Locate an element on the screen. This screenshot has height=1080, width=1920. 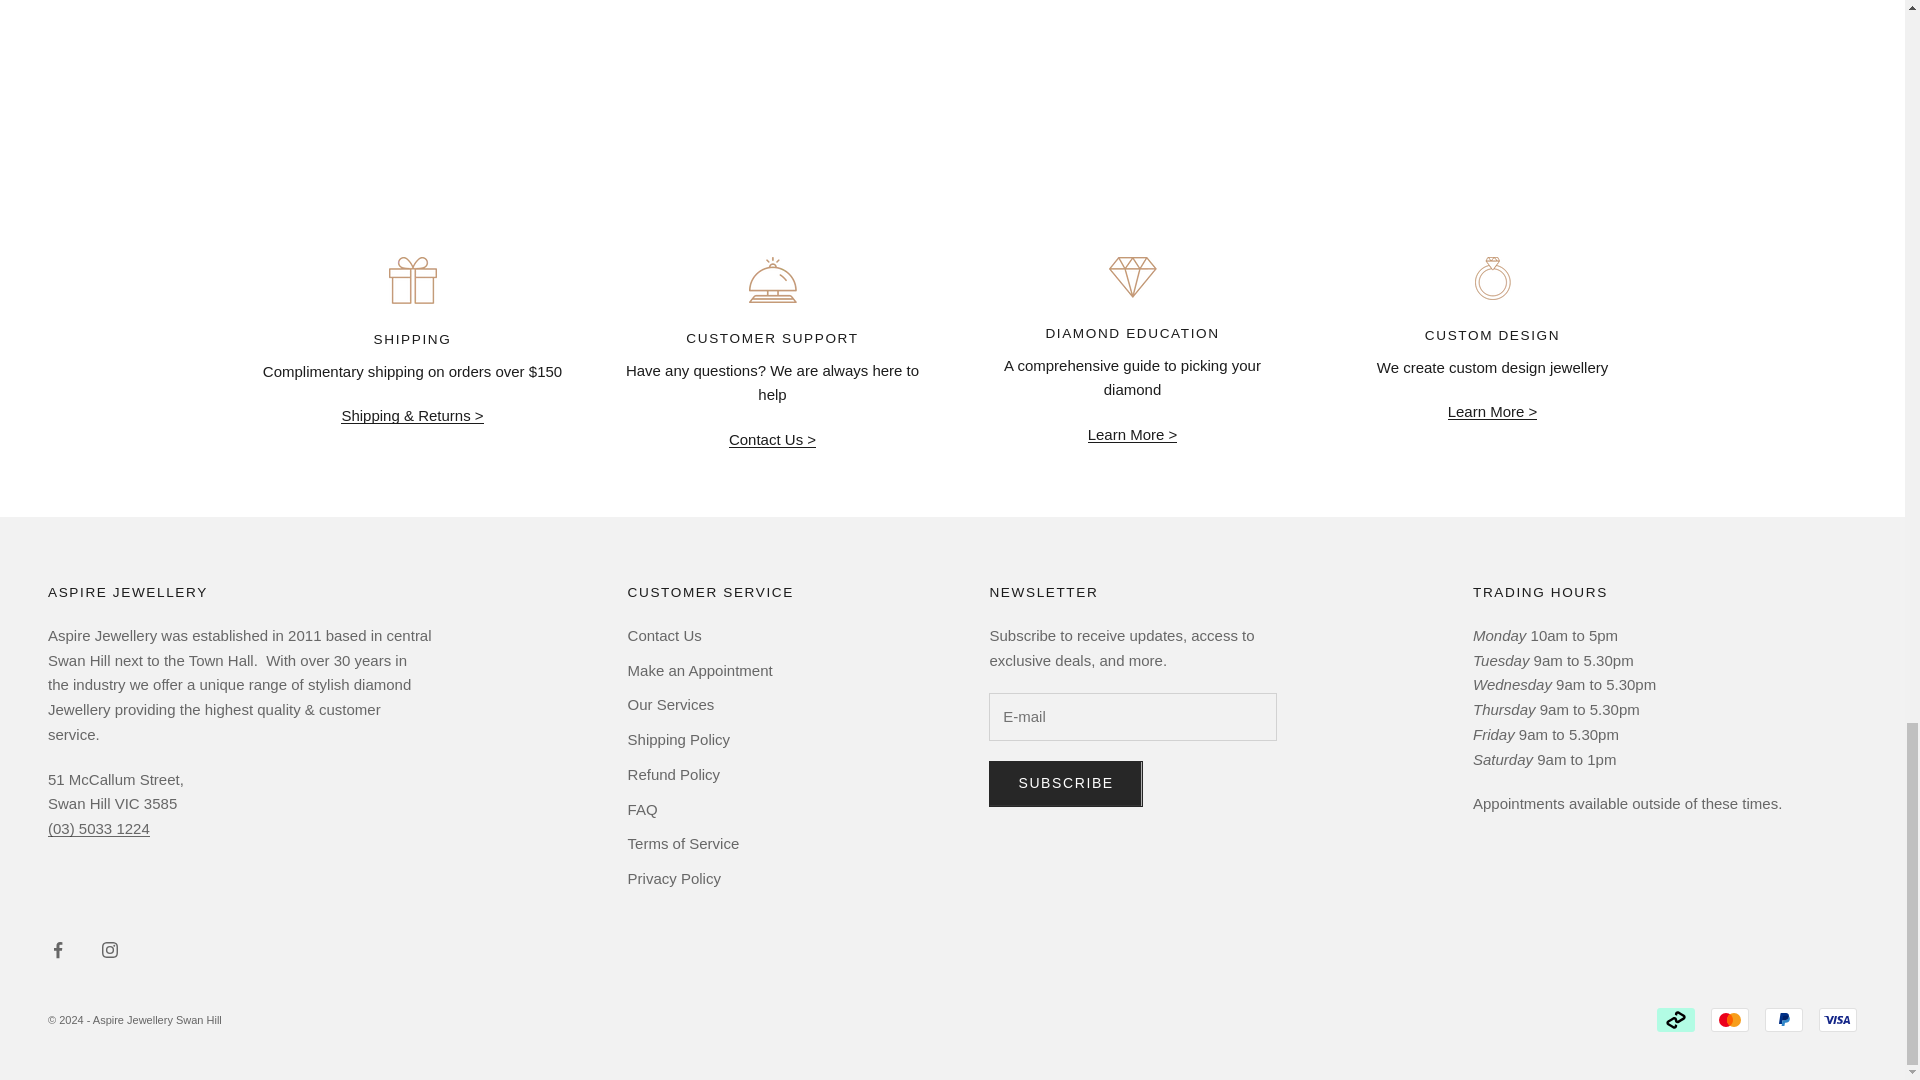
Contact Us is located at coordinates (772, 439).